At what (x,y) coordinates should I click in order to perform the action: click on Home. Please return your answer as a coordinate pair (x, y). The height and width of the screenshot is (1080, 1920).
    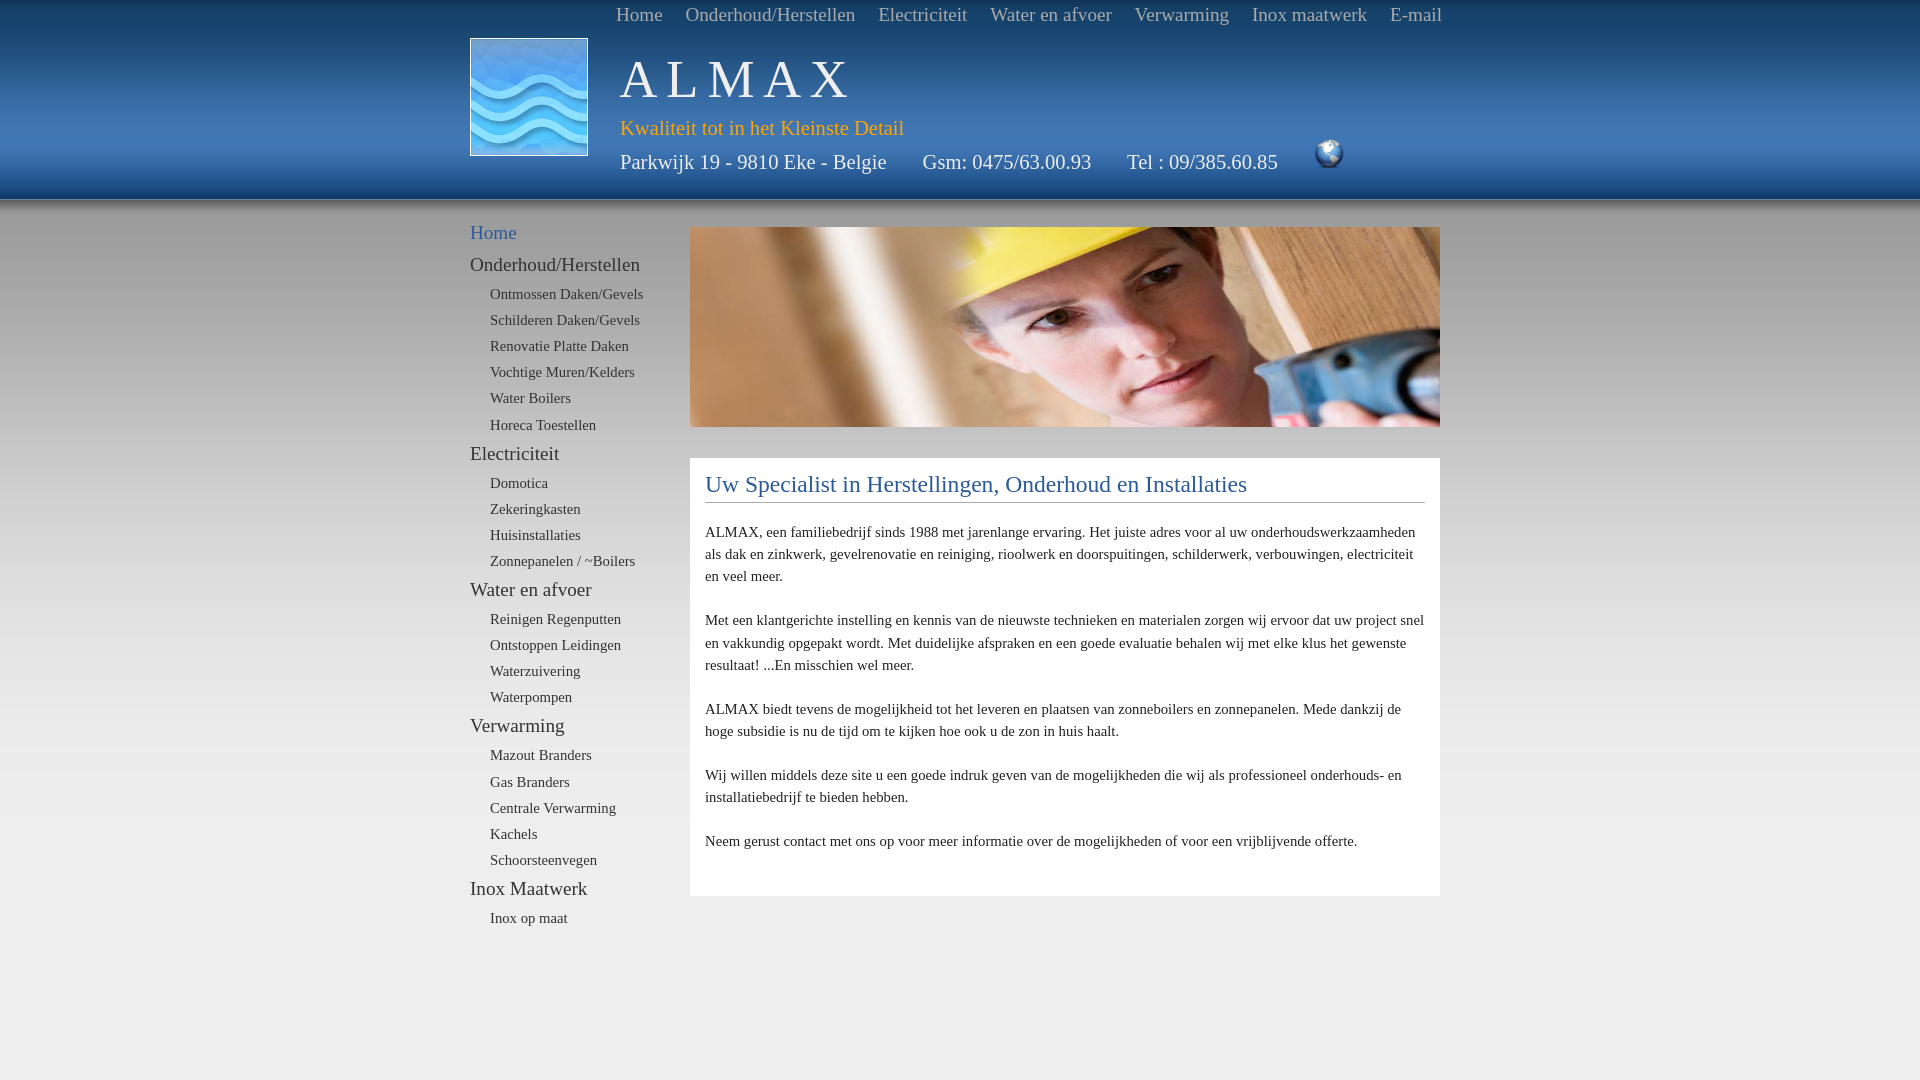
    Looking at the image, I should click on (570, 233).